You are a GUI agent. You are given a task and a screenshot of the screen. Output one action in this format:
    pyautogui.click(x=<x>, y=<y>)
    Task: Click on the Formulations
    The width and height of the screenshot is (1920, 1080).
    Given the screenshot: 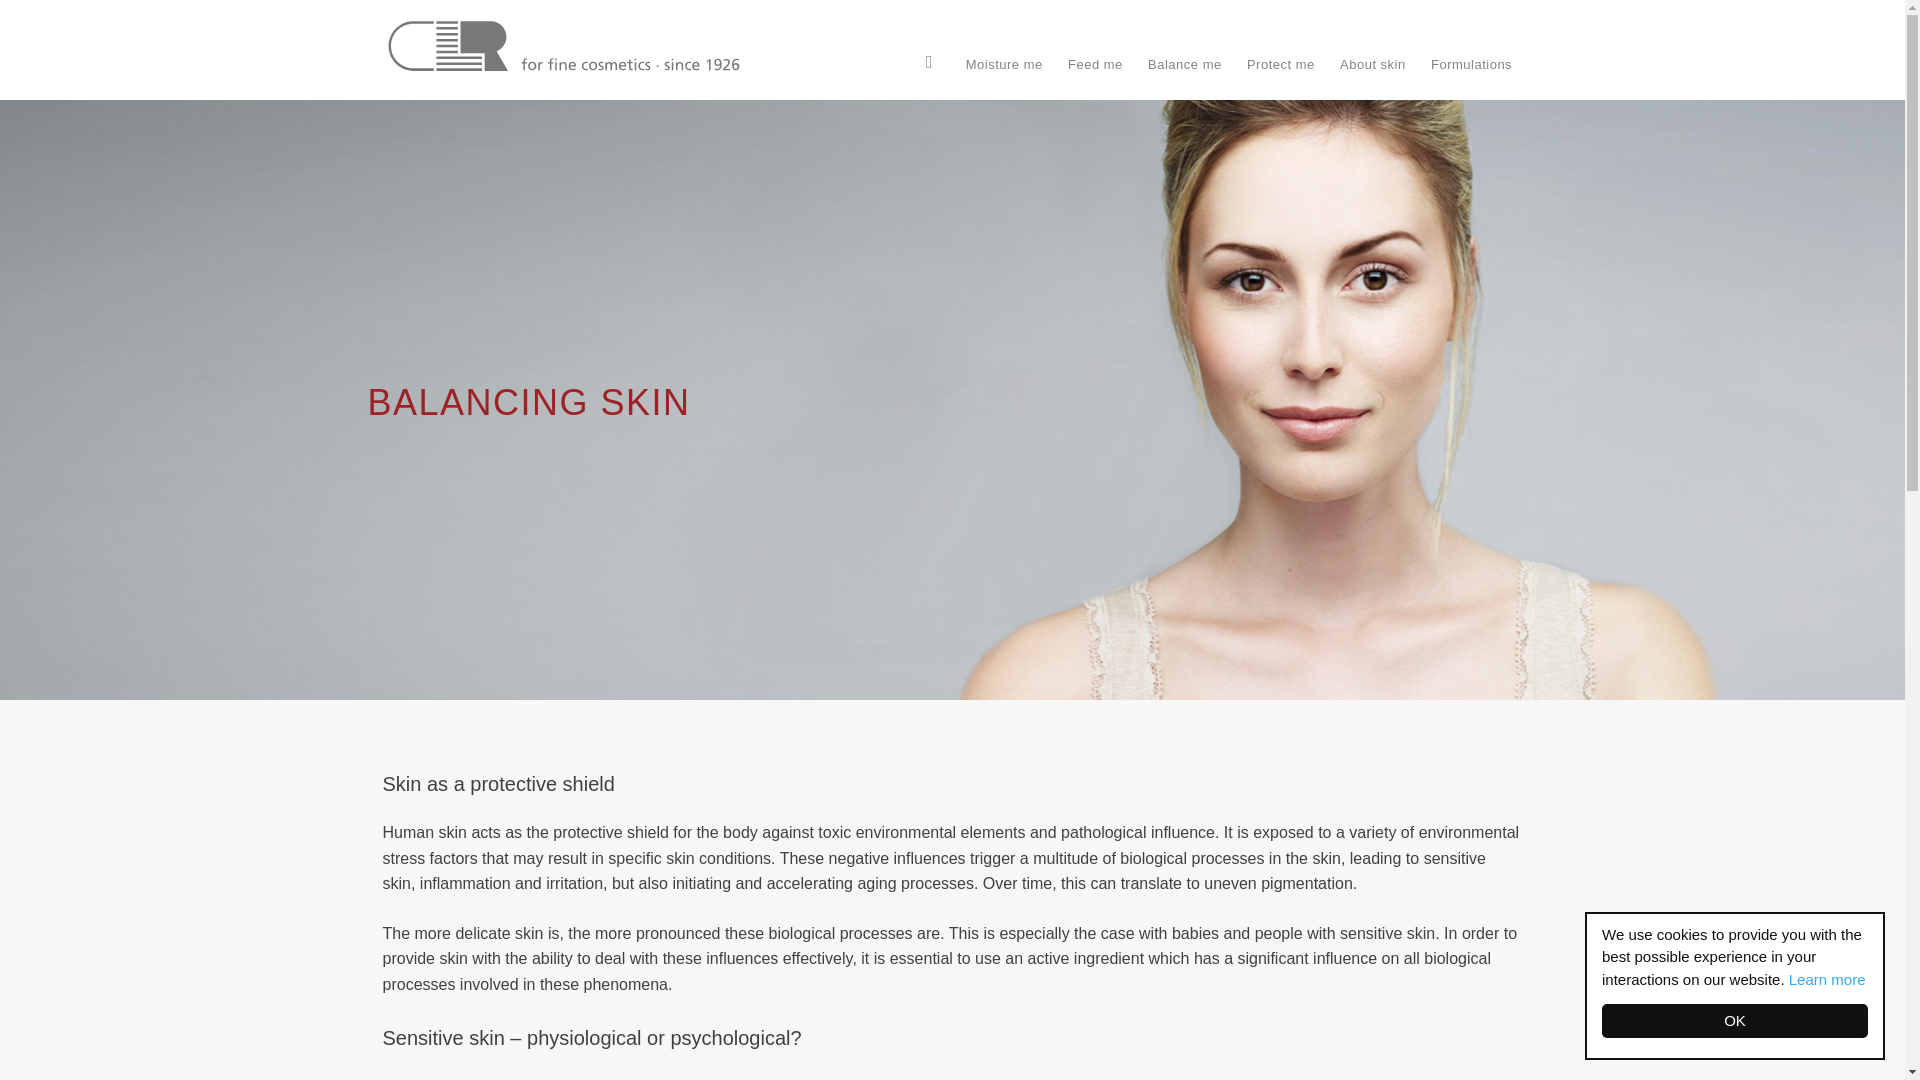 What is the action you would take?
    pyautogui.click(x=1471, y=65)
    